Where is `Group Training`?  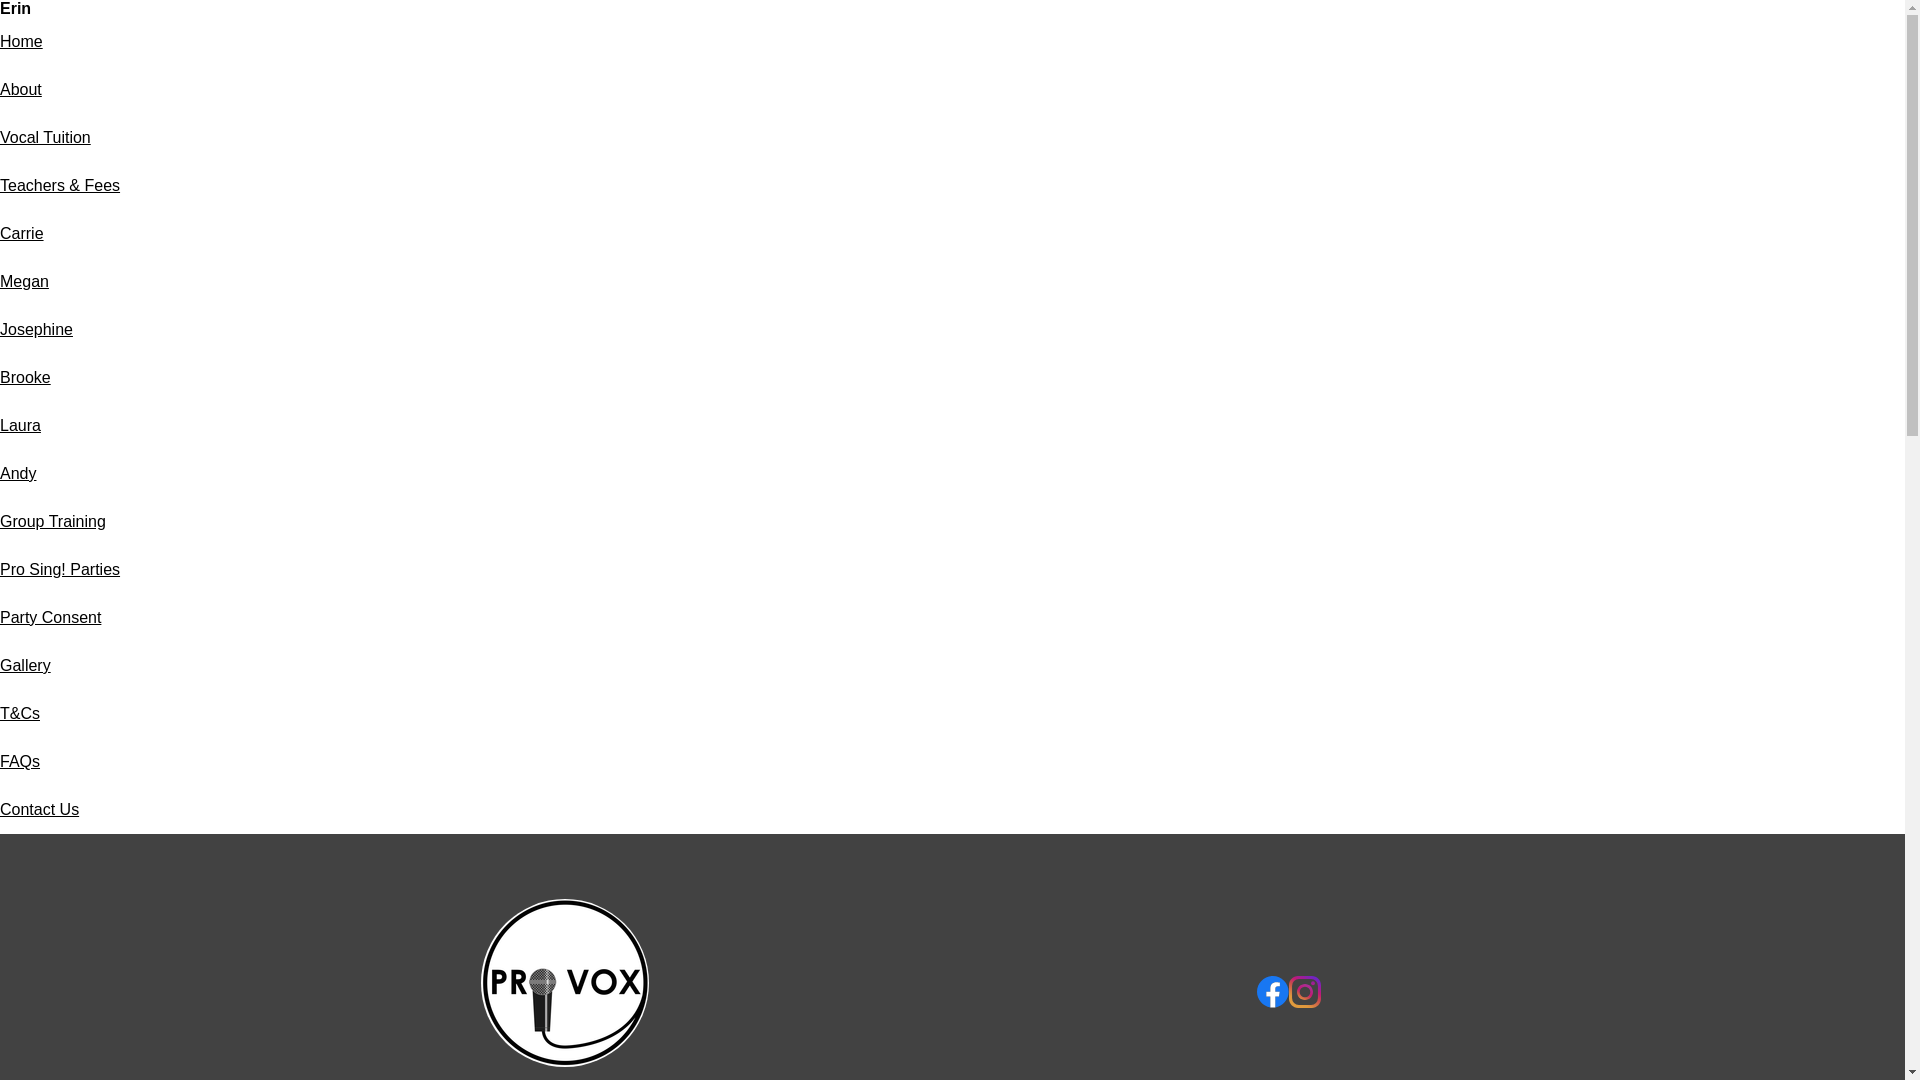
Group Training is located at coordinates (52, 522).